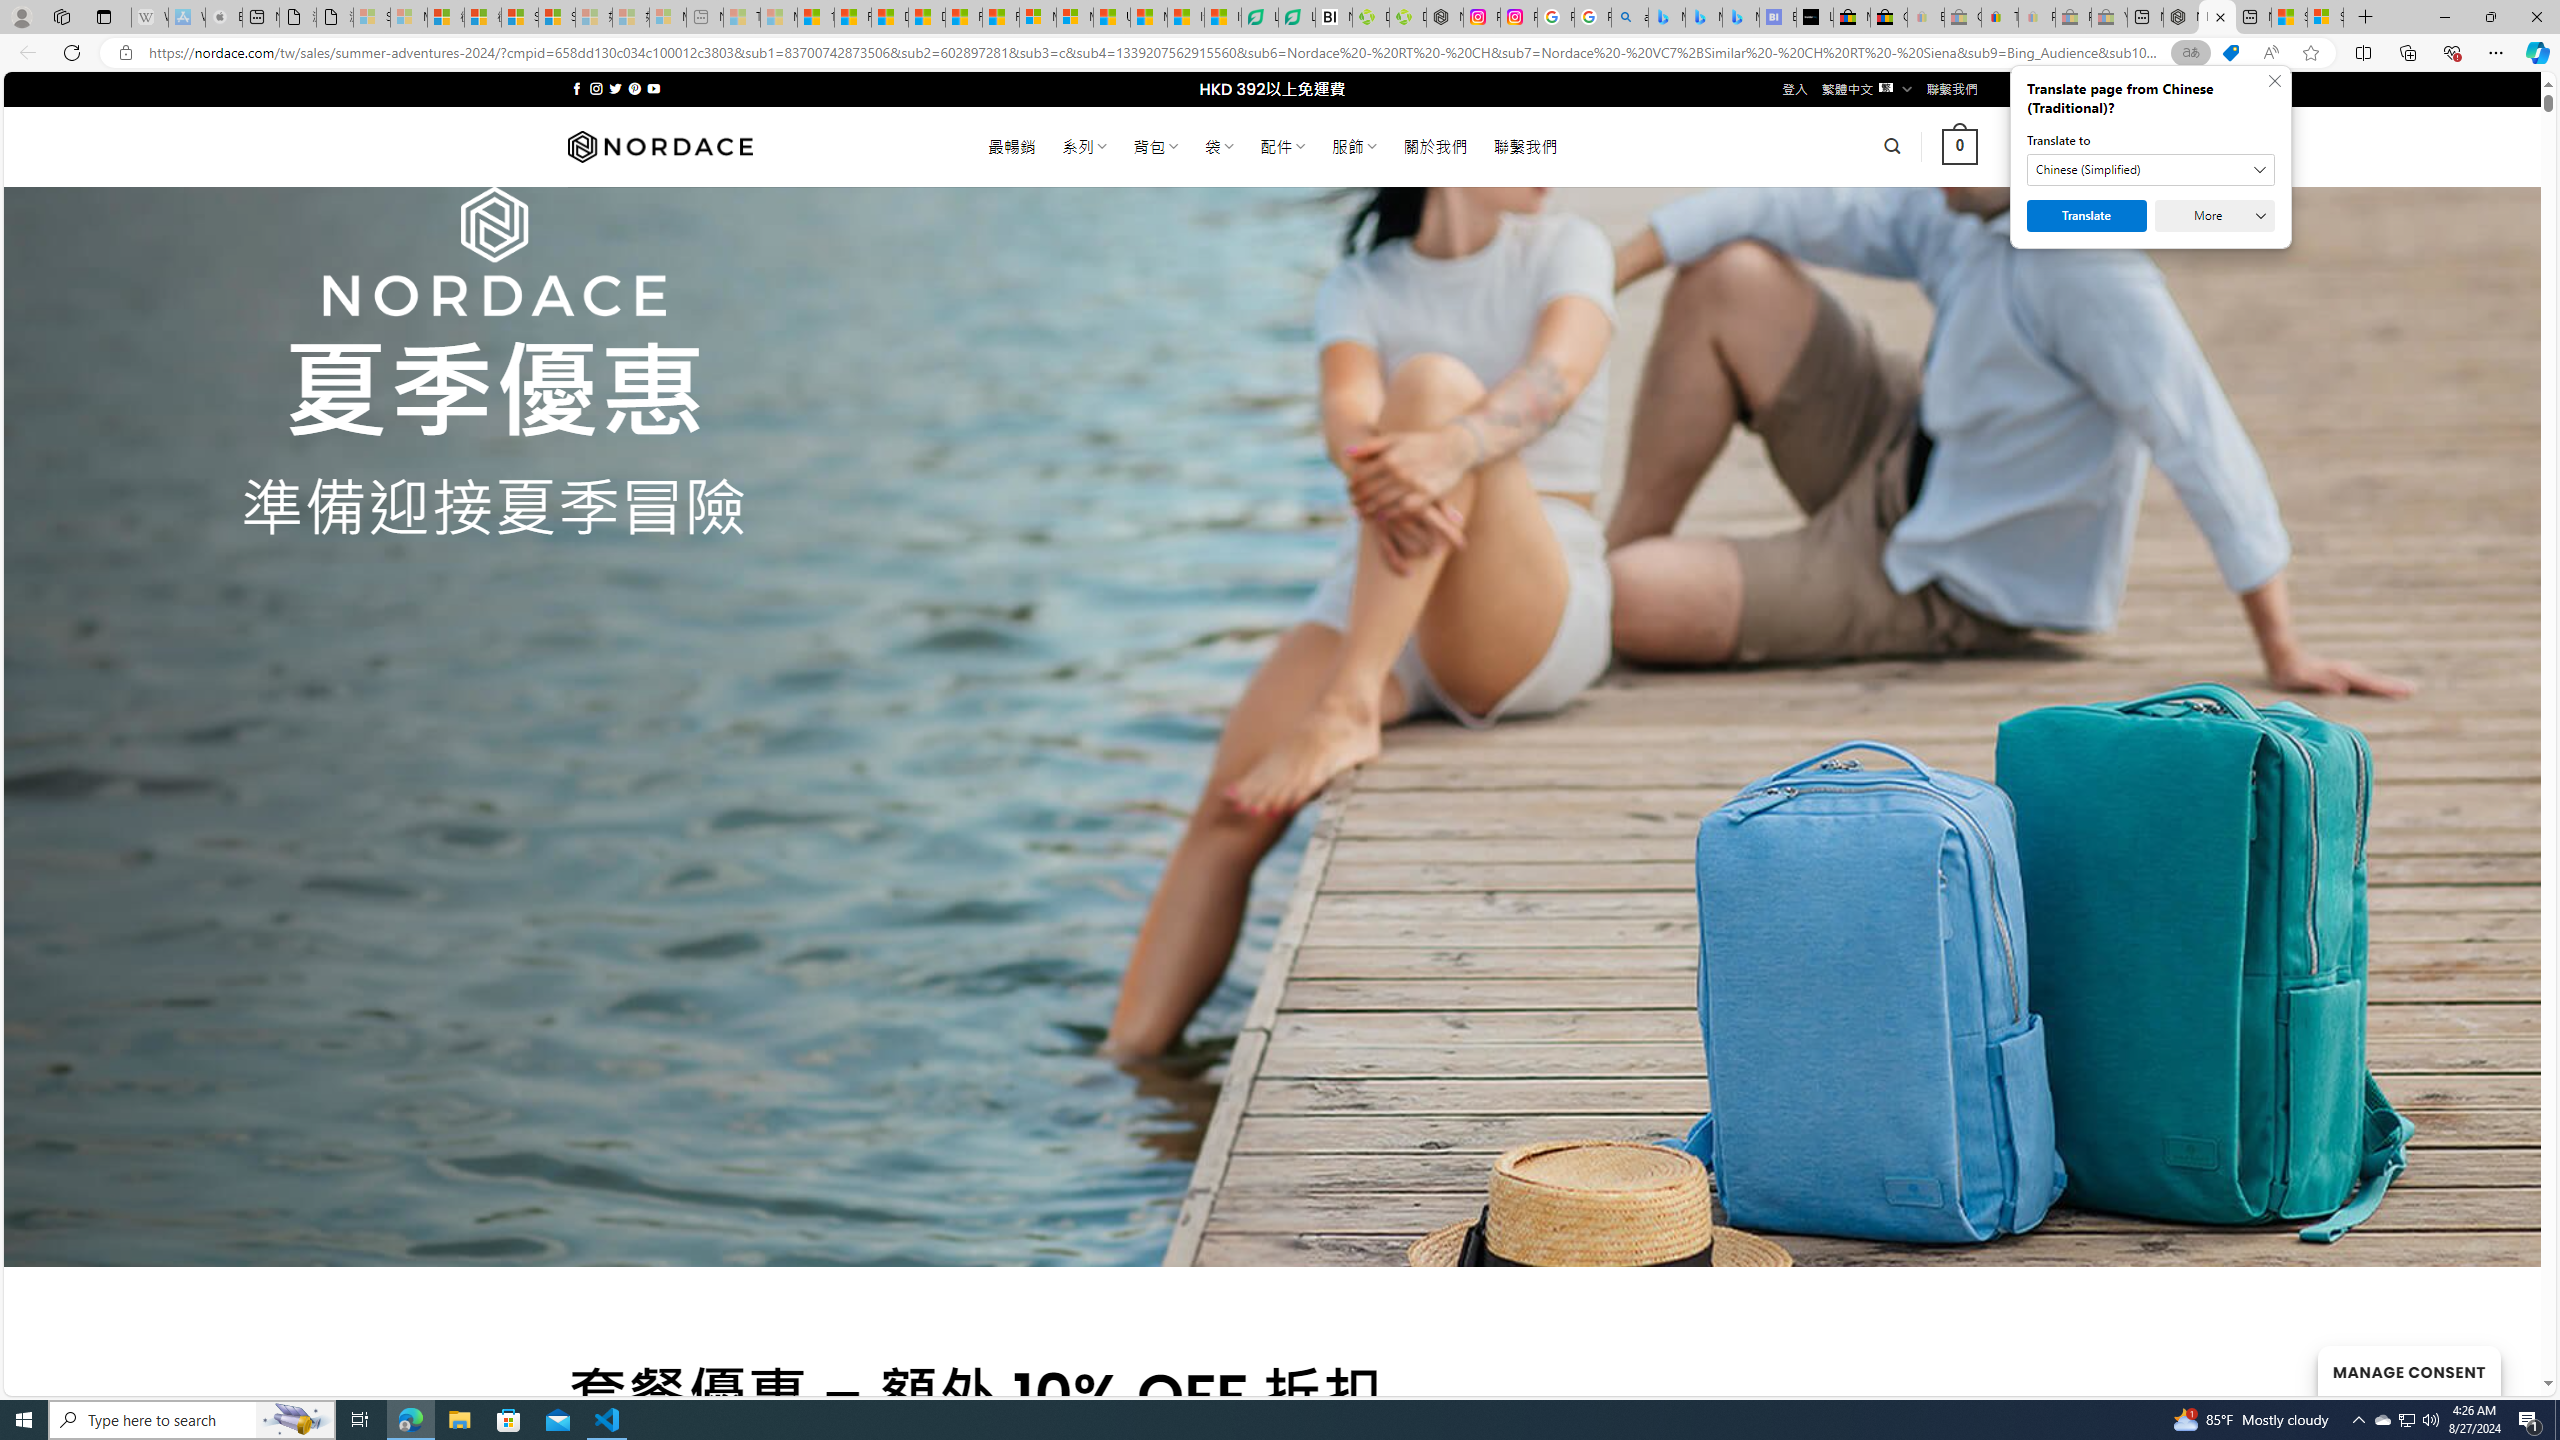  Describe the element at coordinates (2109, 17) in the screenshot. I see `Yard, Garden & Outdoor Living - Sleeping` at that location.